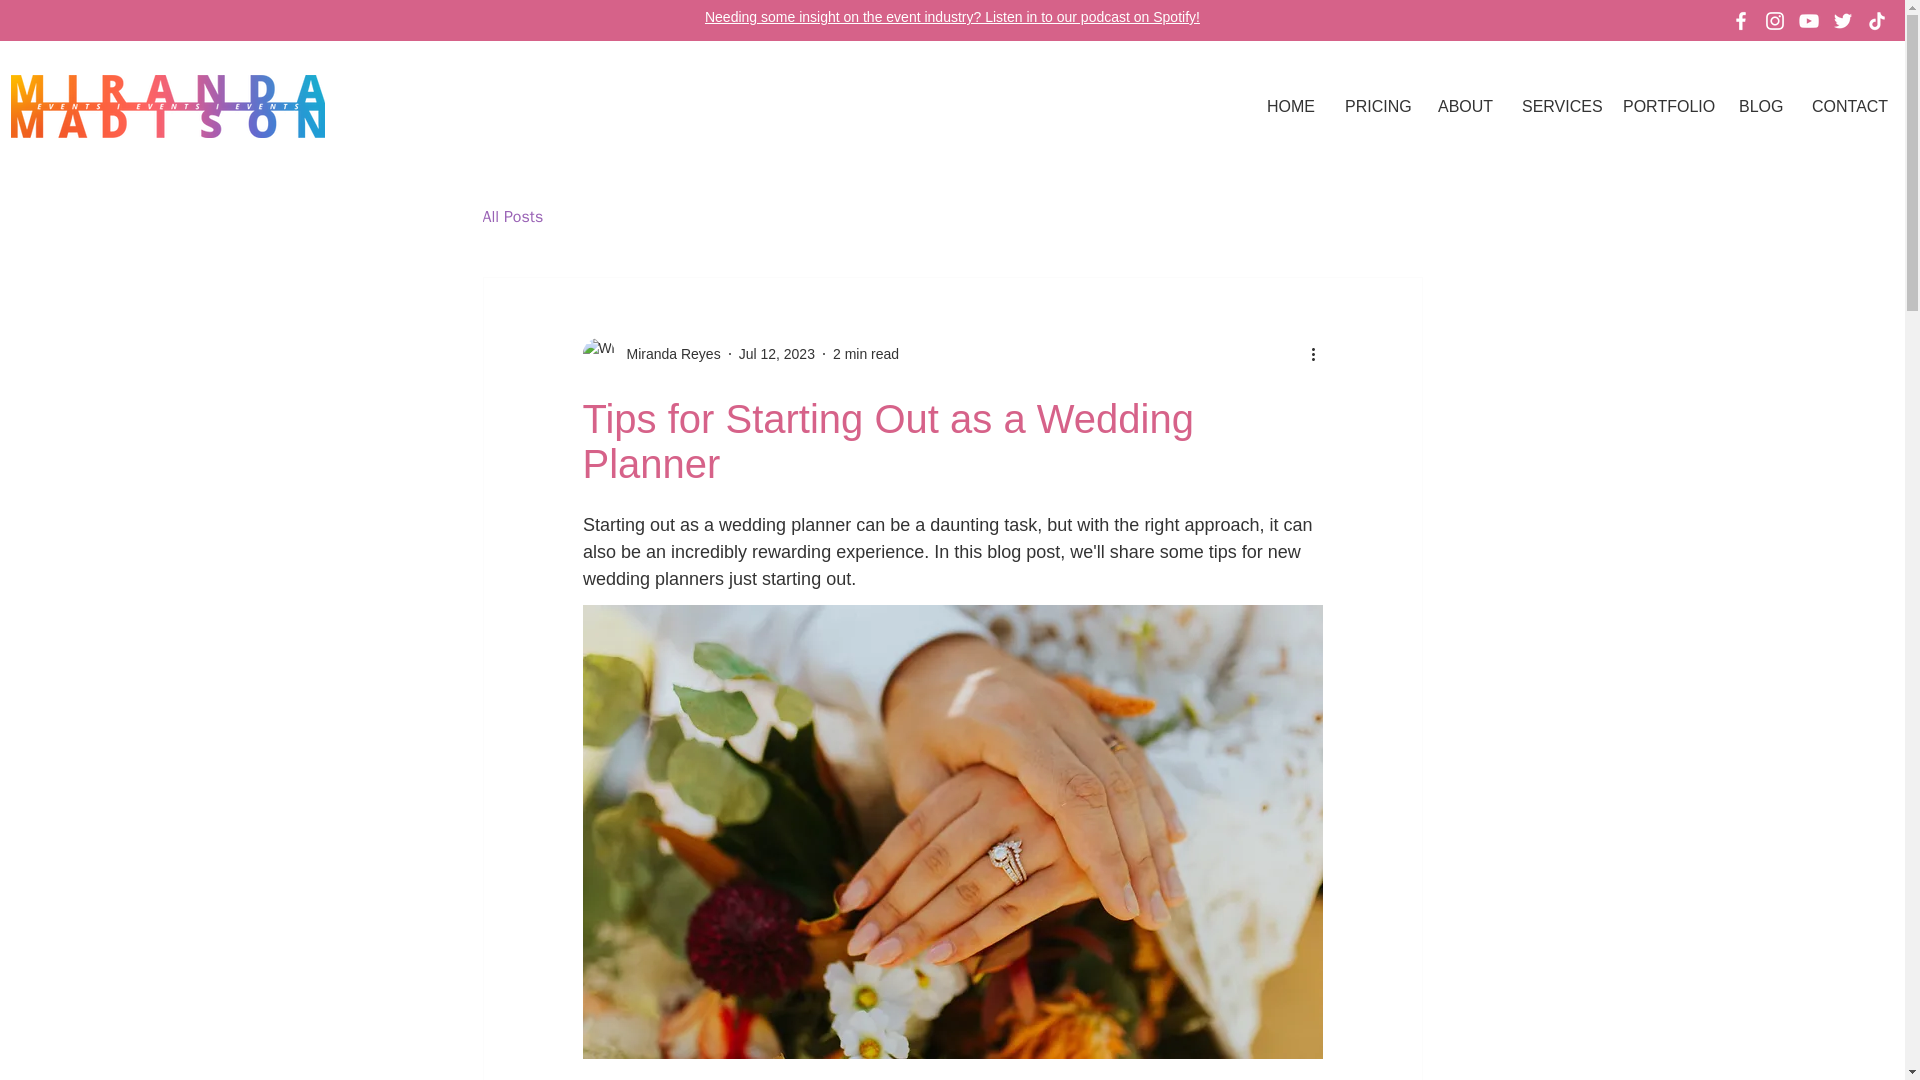  What do you see at coordinates (1376, 106) in the screenshot?
I see `PRICING` at bounding box center [1376, 106].